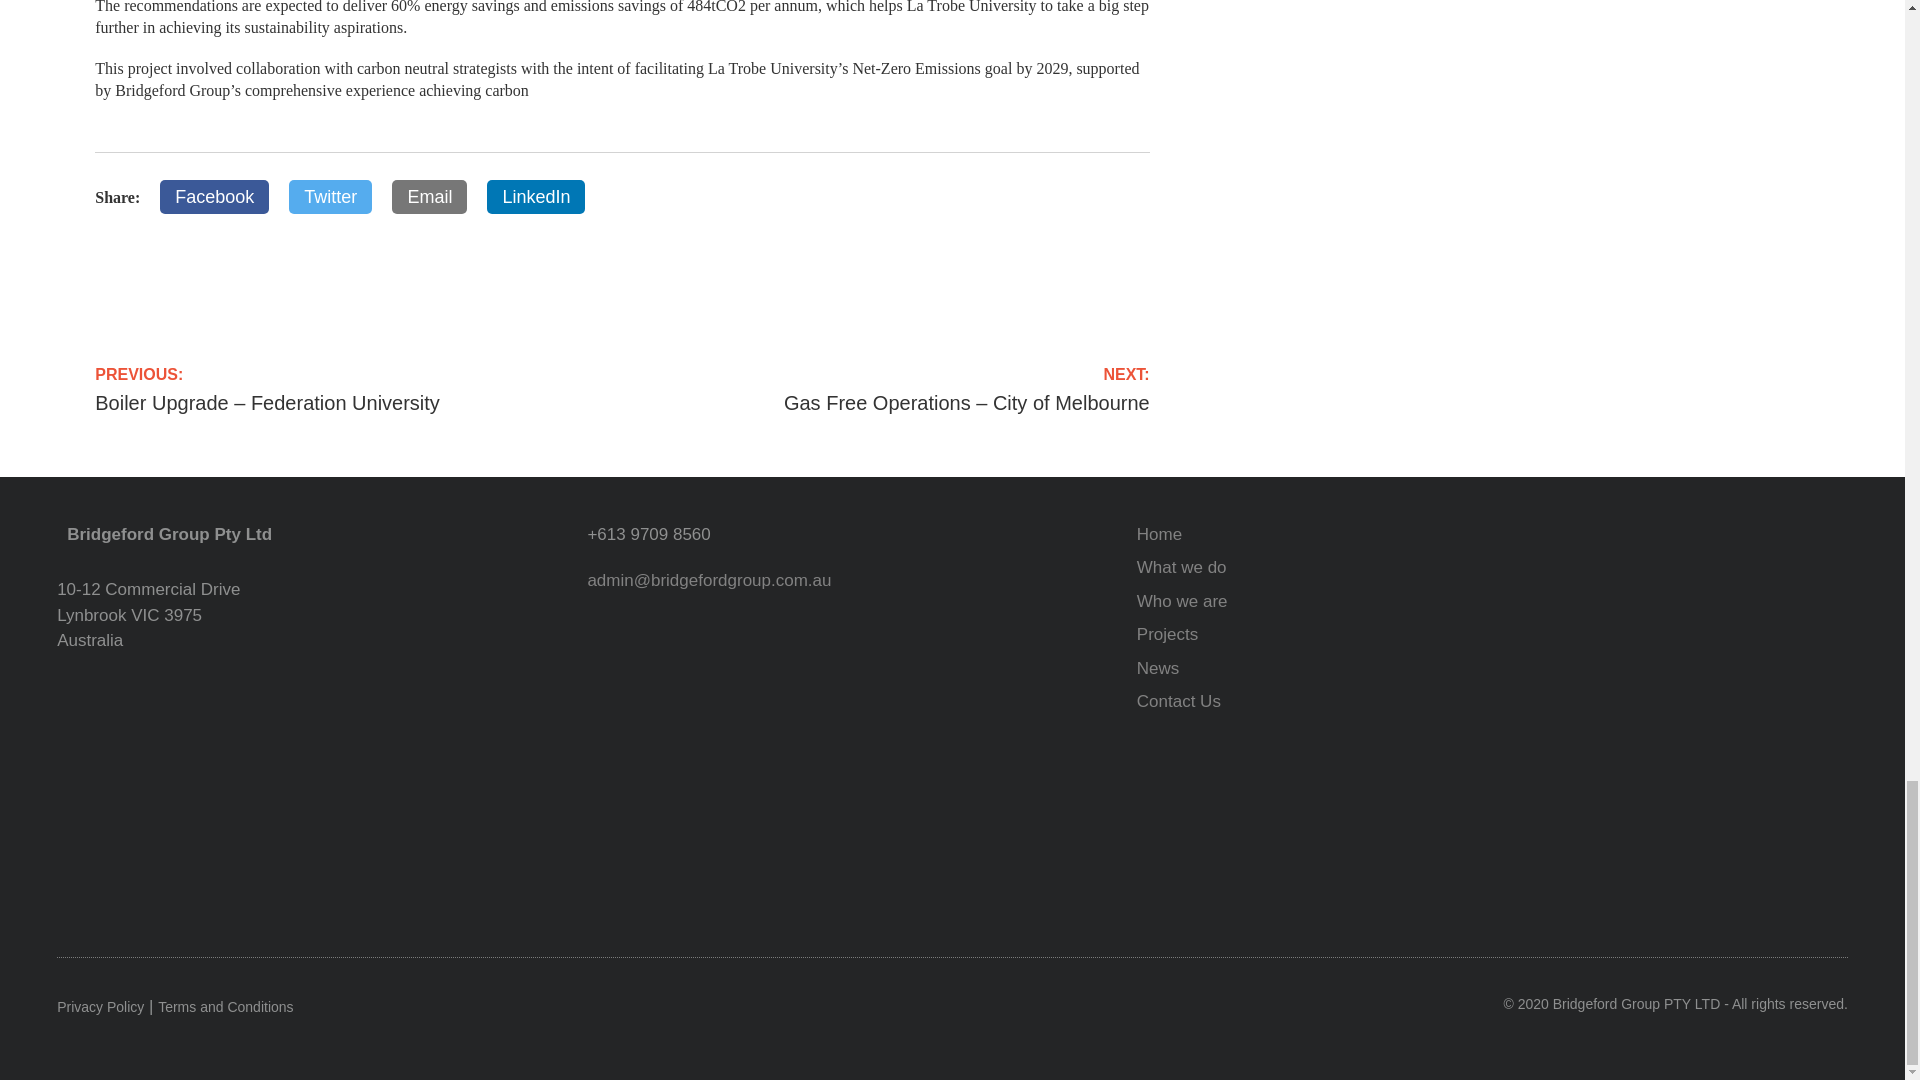 The height and width of the screenshot is (1080, 1920). I want to click on Twitter, so click(330, 196).